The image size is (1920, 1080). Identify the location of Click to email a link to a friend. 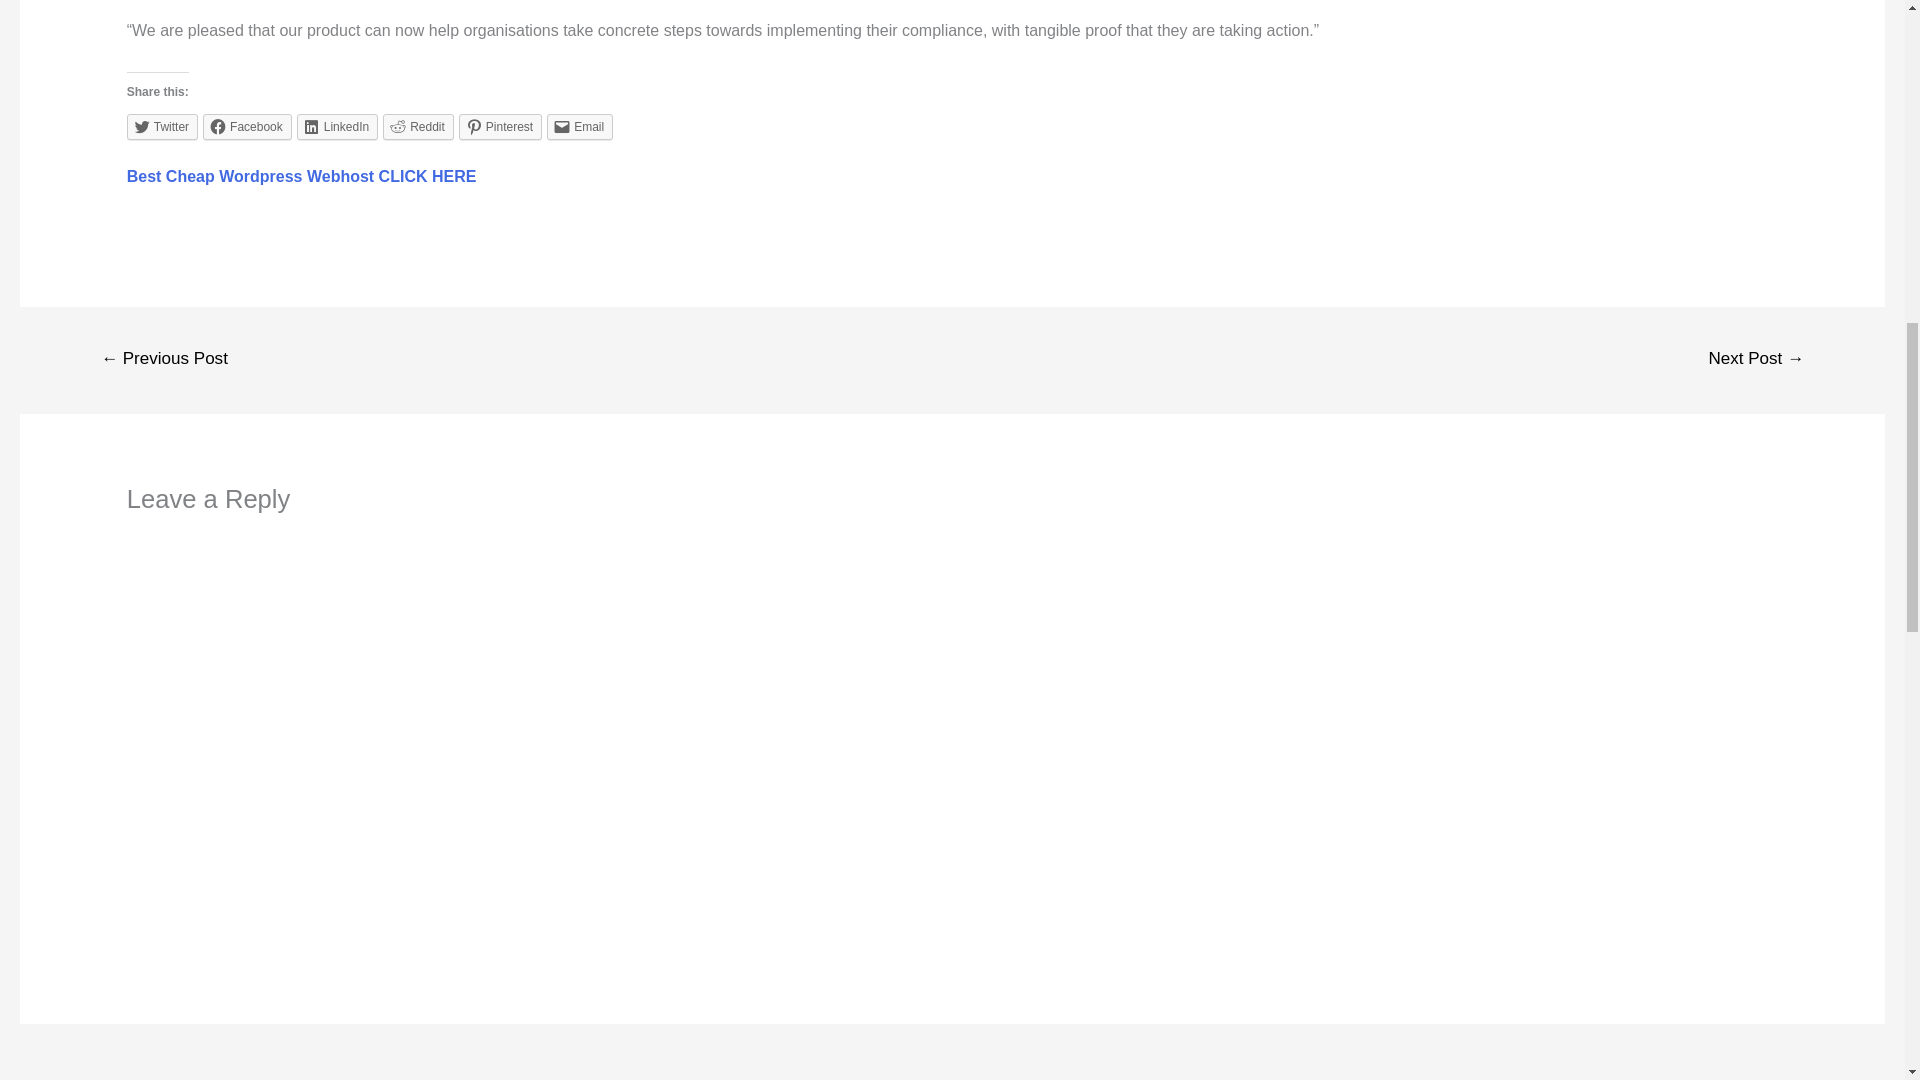
(580, 127).